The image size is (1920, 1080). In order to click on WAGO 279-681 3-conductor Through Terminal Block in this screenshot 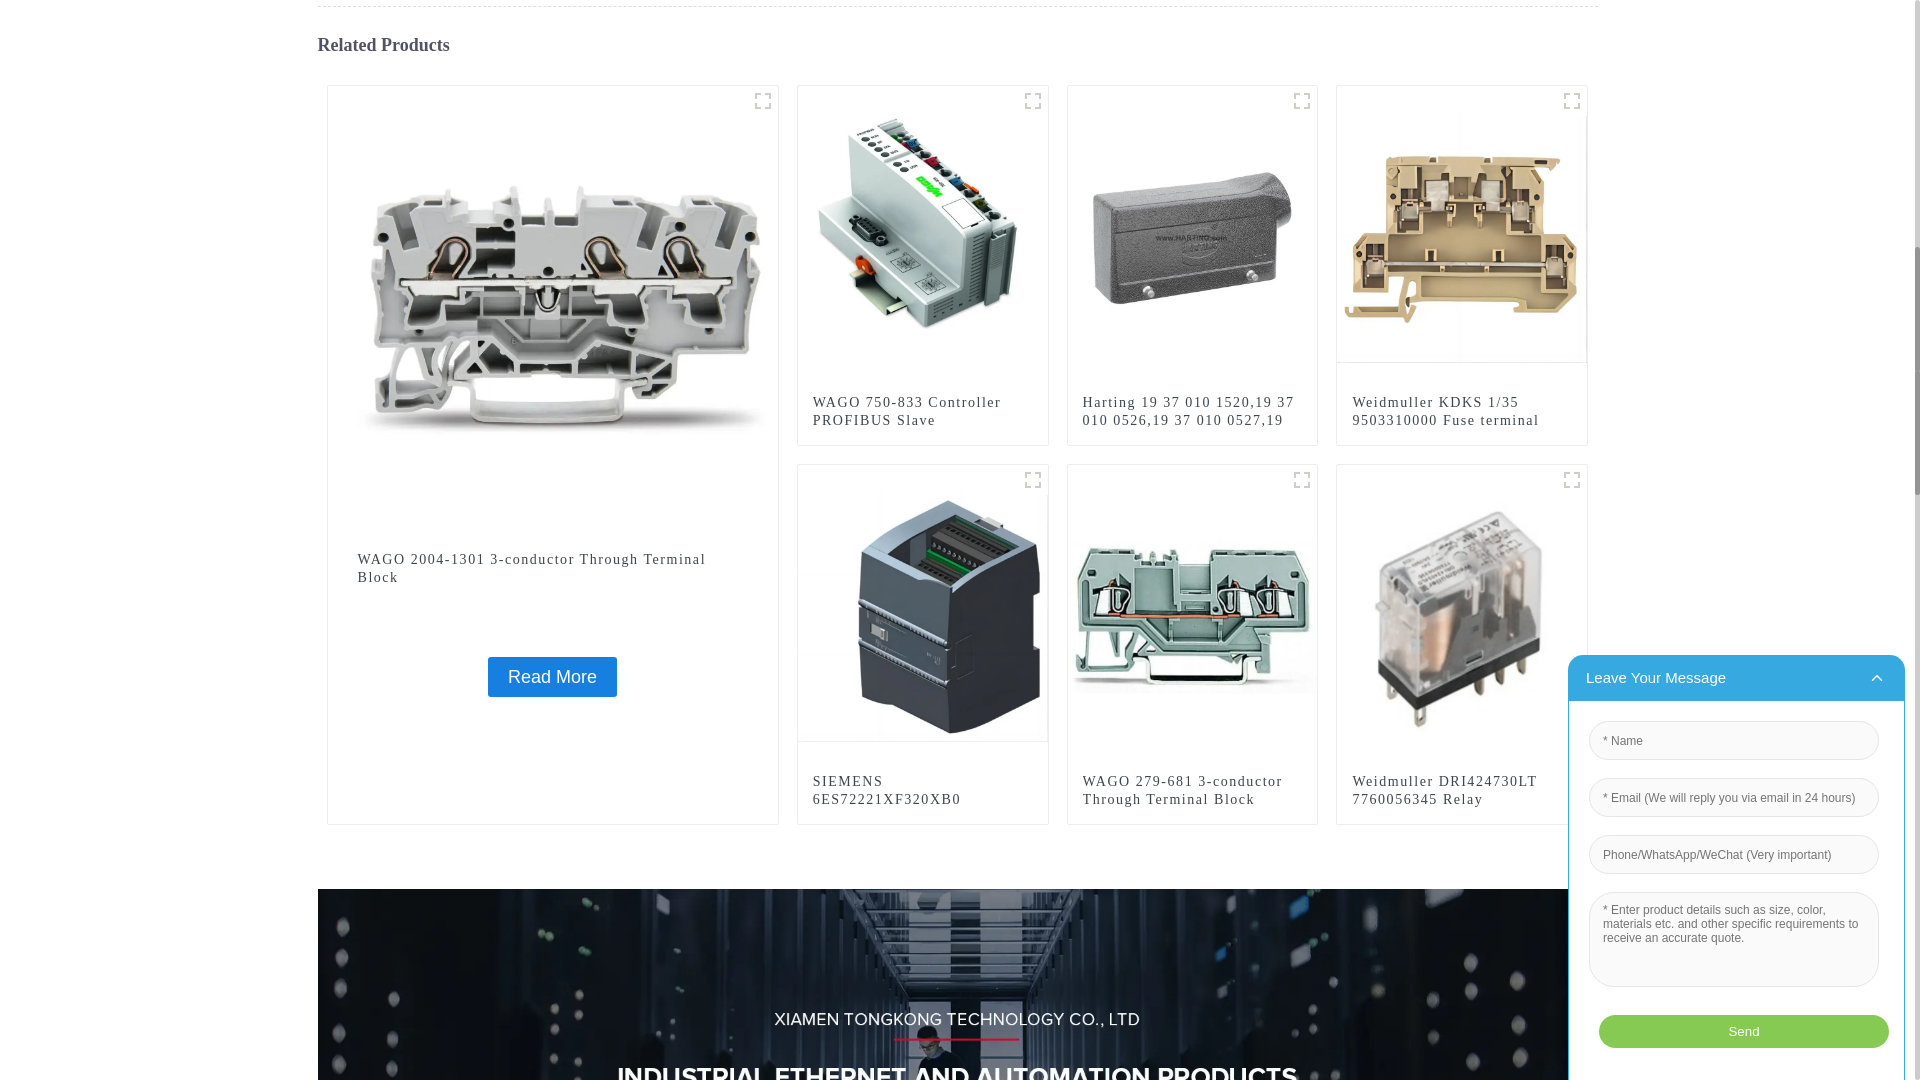, I will do `click(1192, 790)`.